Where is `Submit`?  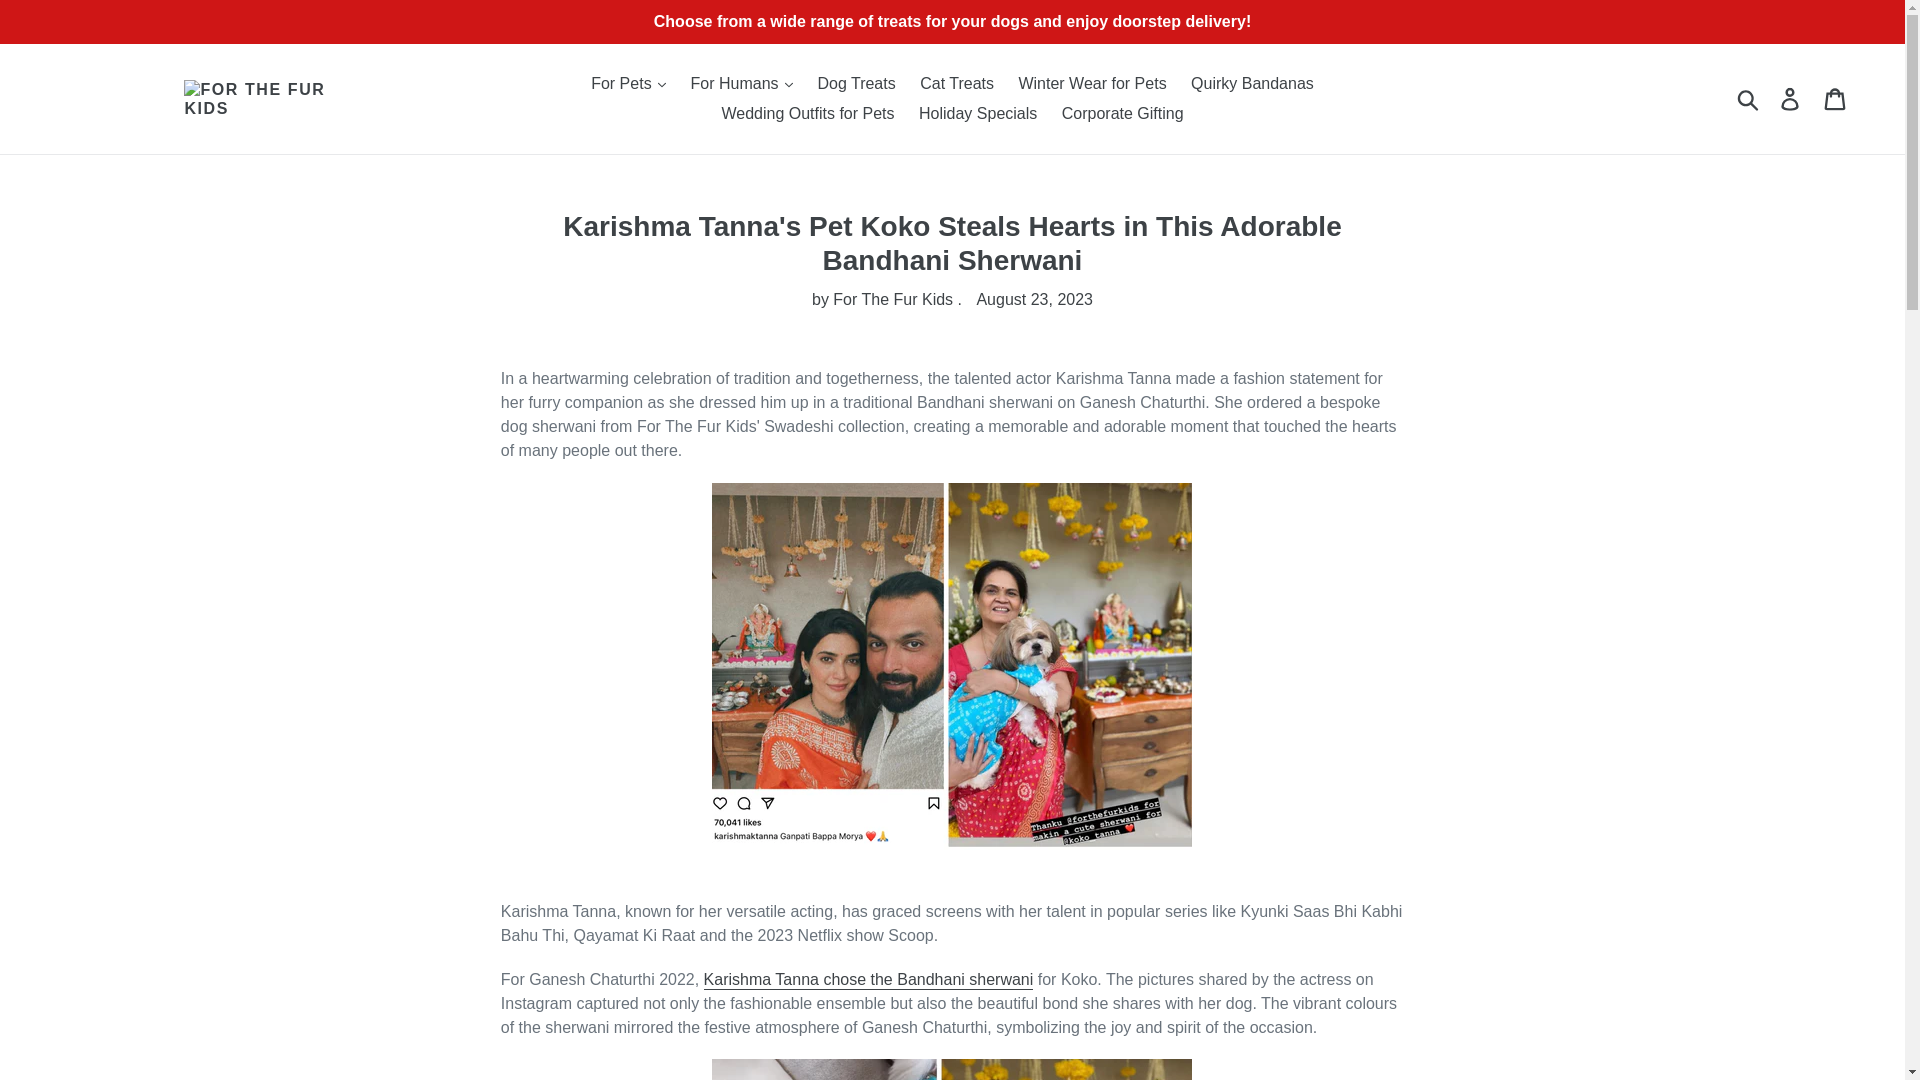 Submit is located at coordinates (1749, 98).